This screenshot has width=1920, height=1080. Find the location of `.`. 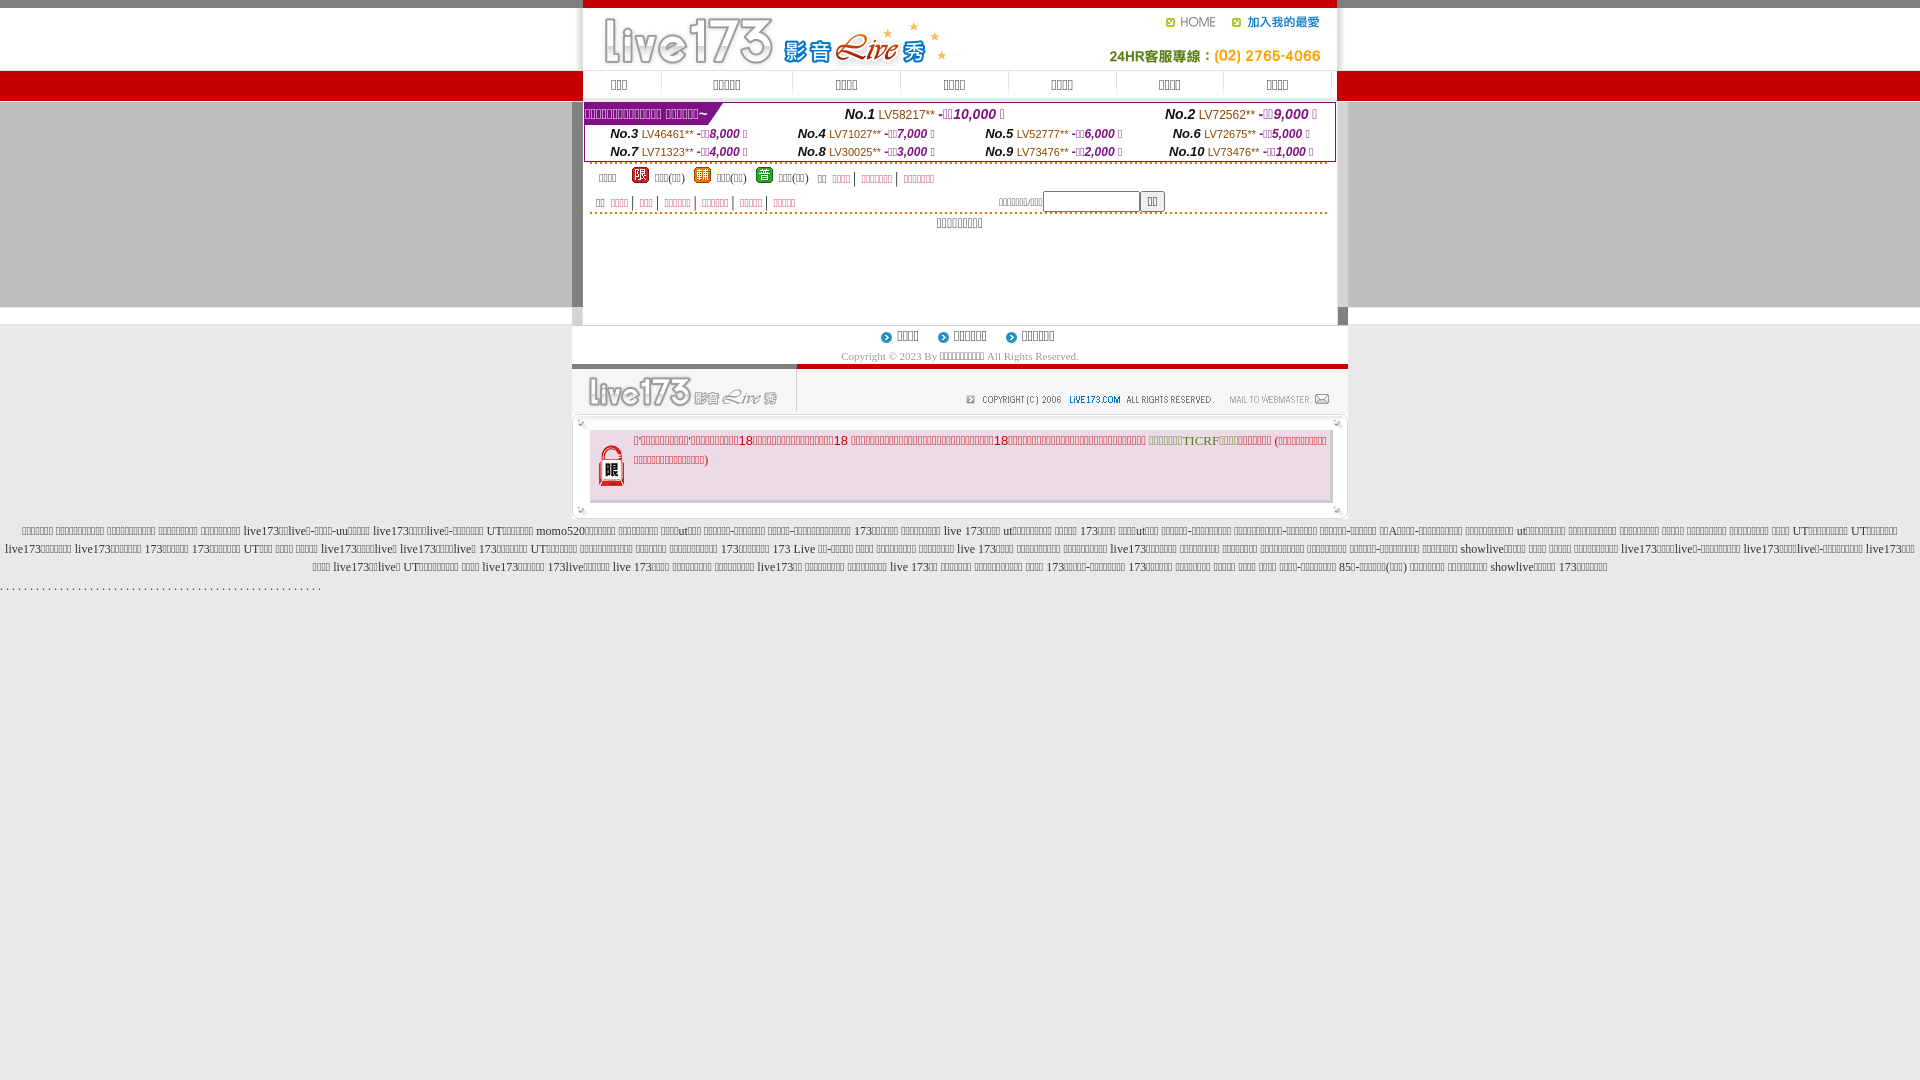

. is located at coordinates (68, 586).